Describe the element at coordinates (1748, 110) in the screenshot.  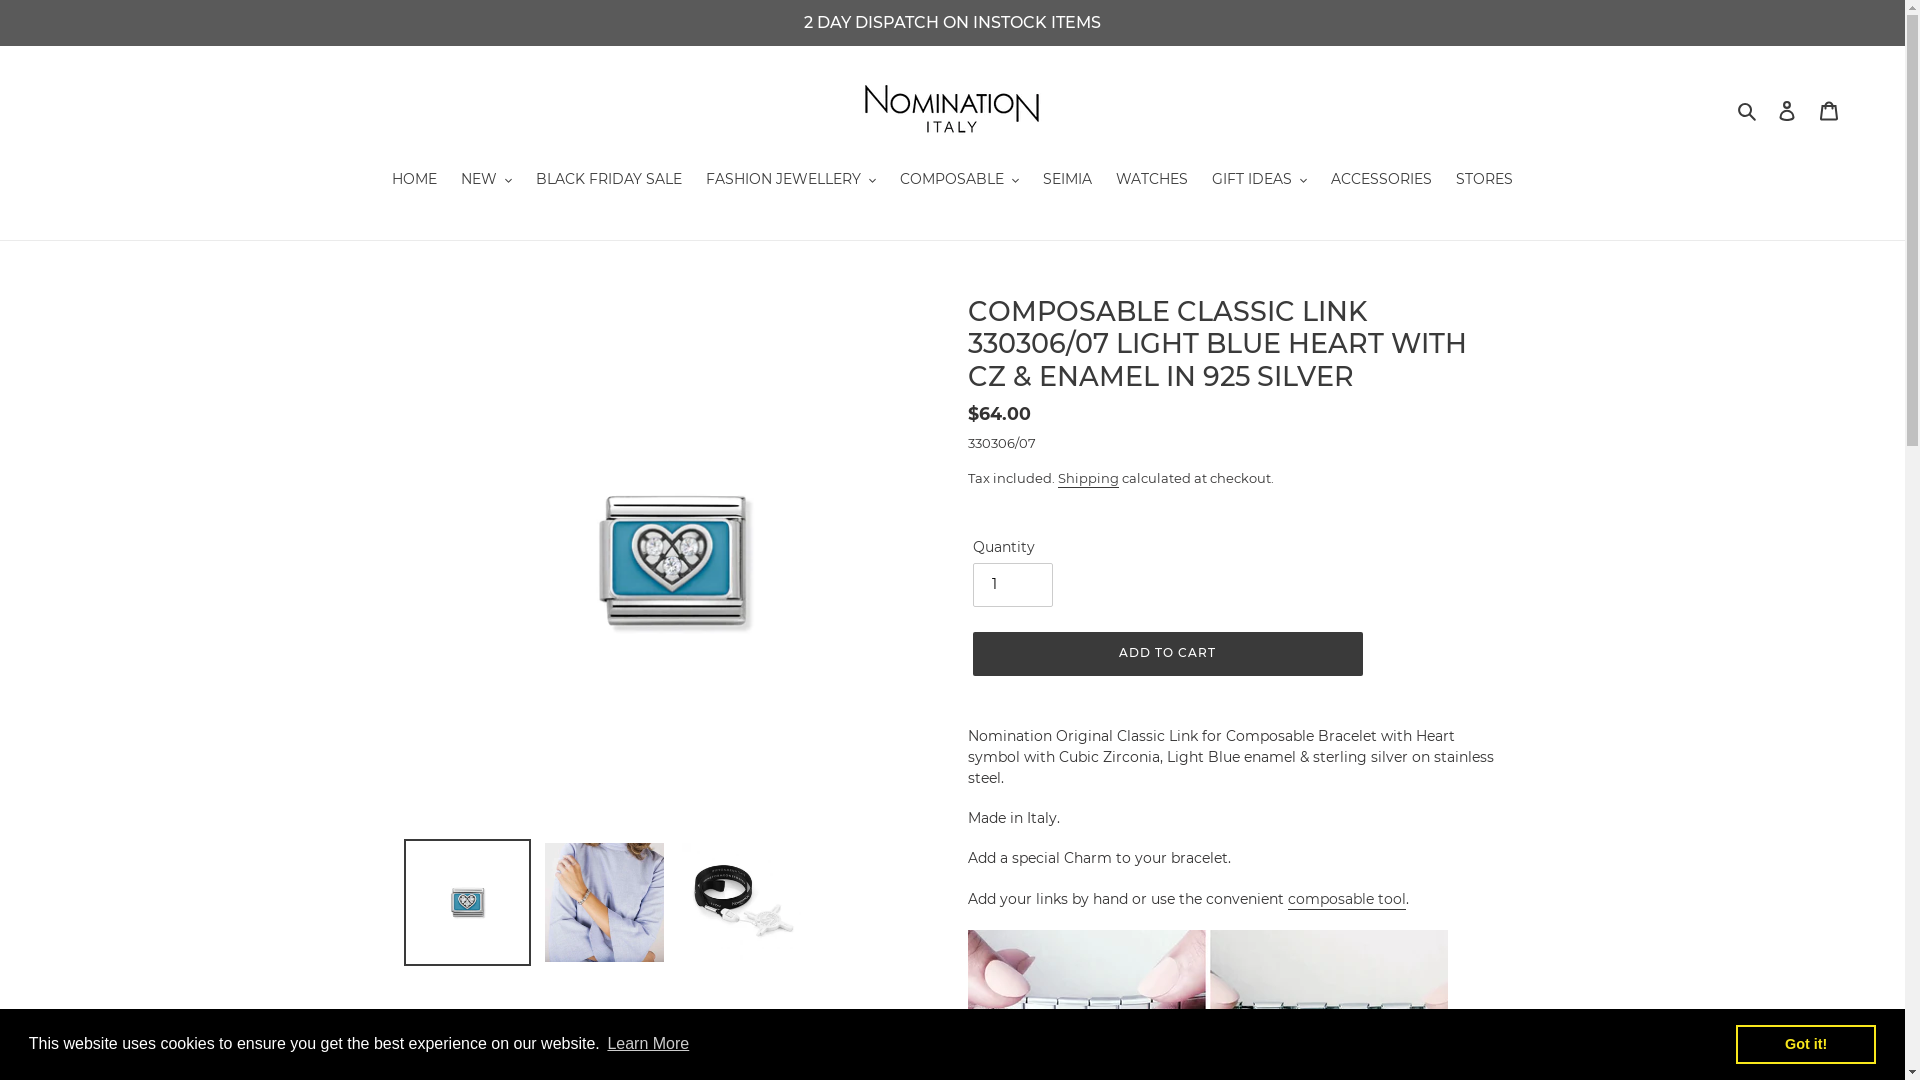
I see `Search` at that location.